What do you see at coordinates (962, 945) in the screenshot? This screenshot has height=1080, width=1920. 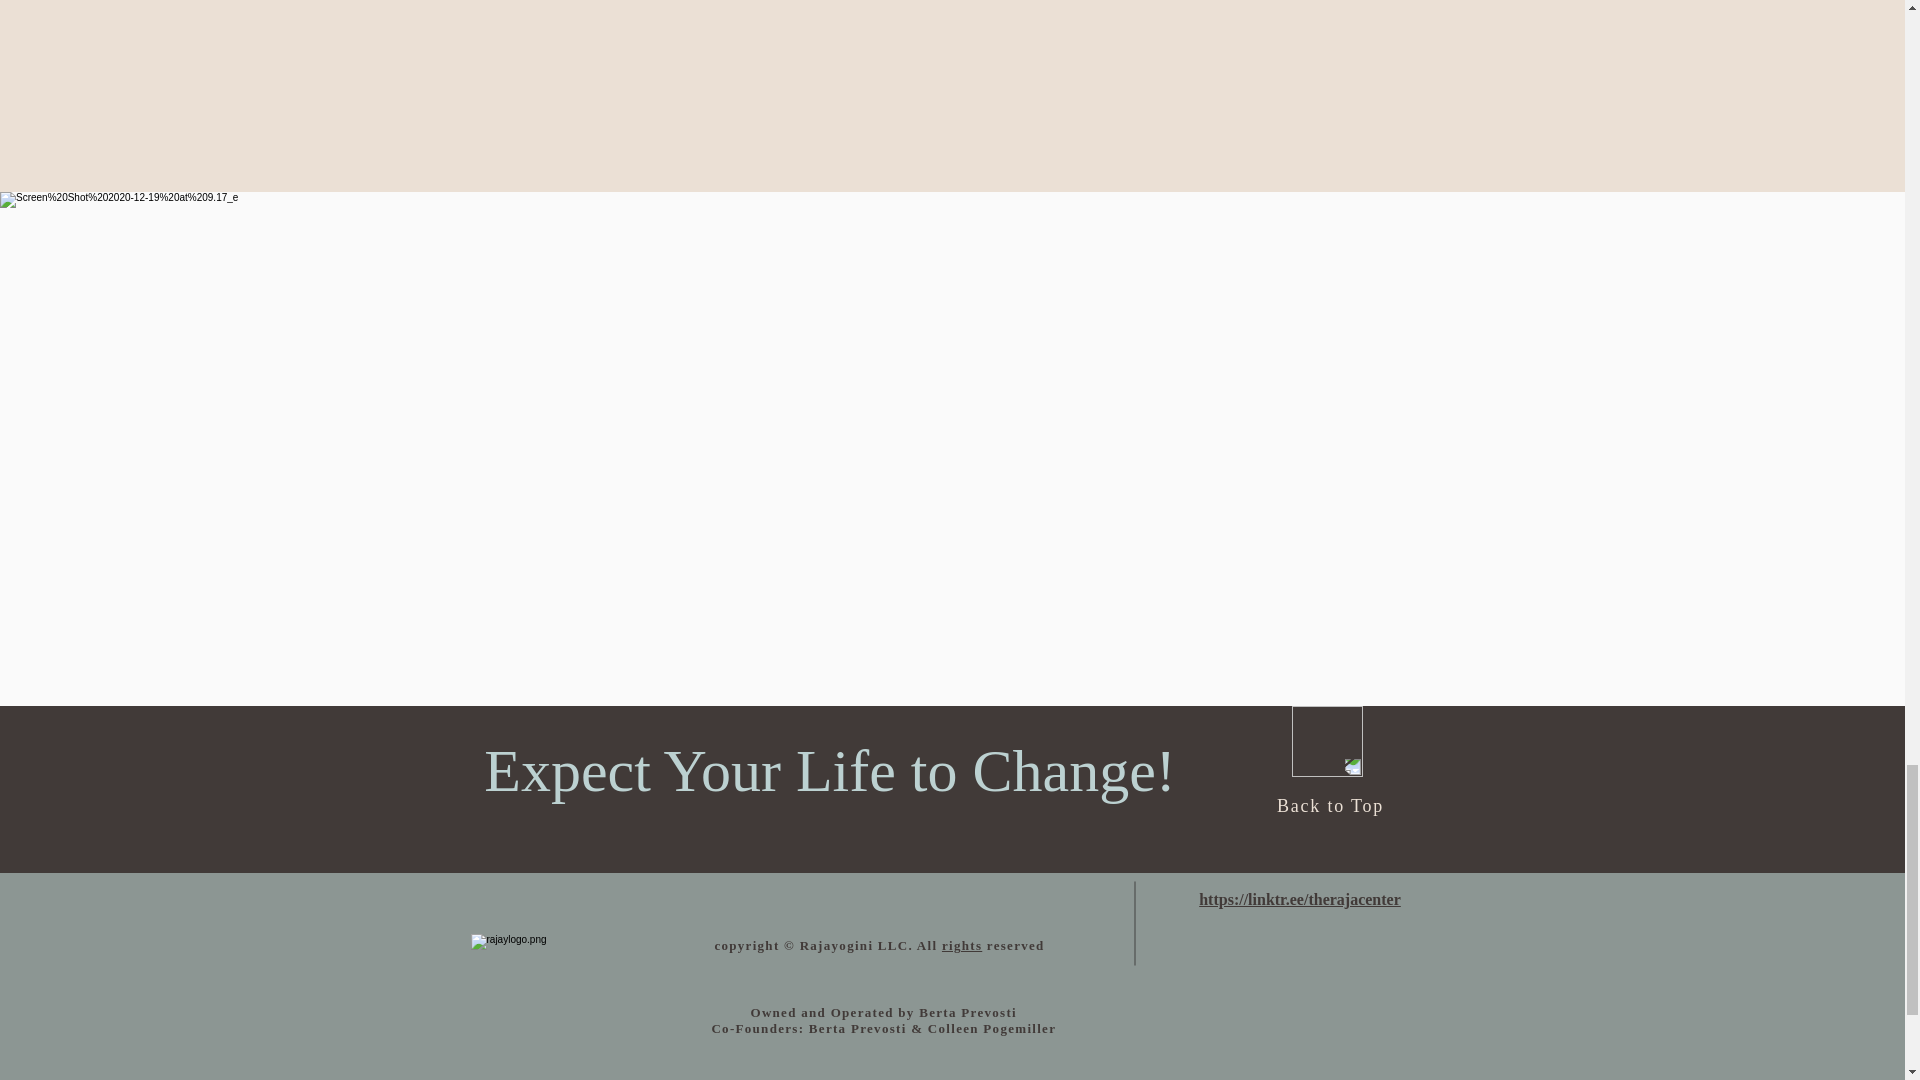 I see `rights` at bounding box center [962, 945].